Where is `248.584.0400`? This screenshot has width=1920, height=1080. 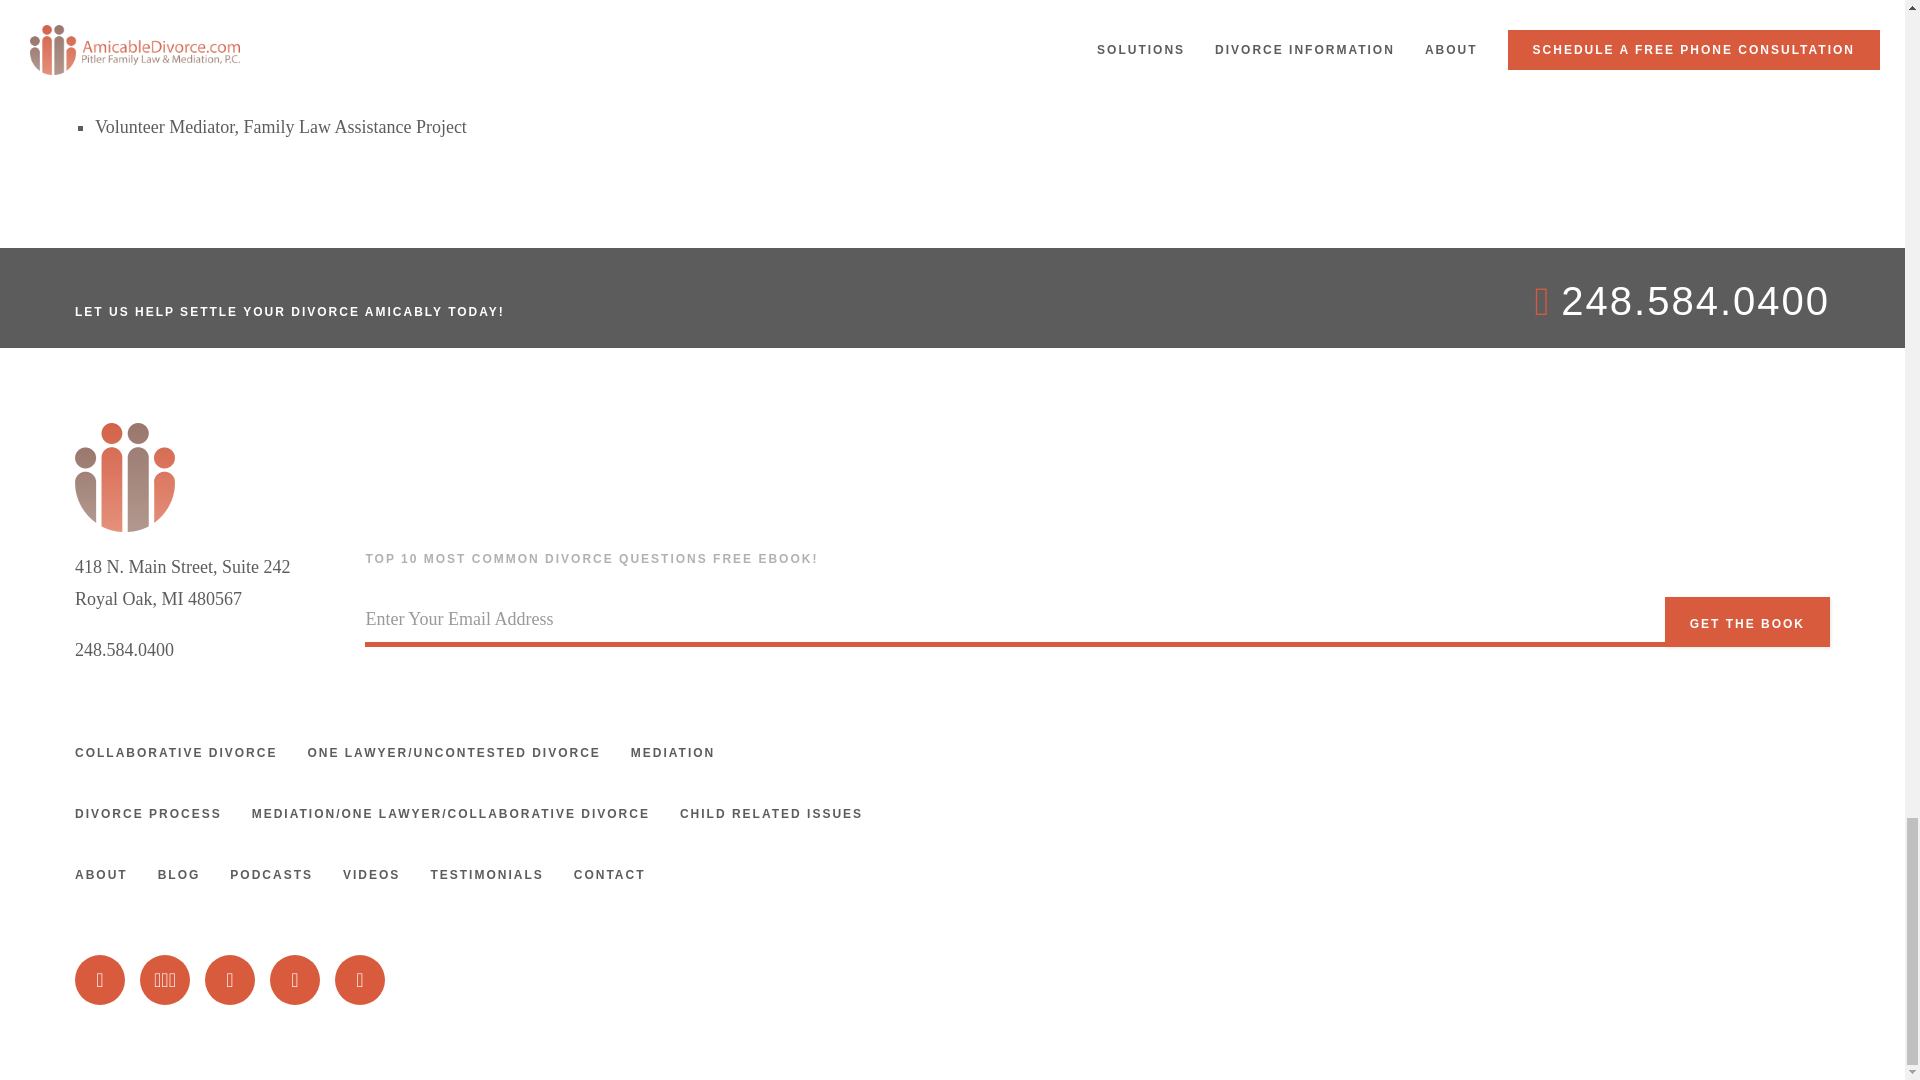 248.584.0400 is located at coordinates (124, 650).